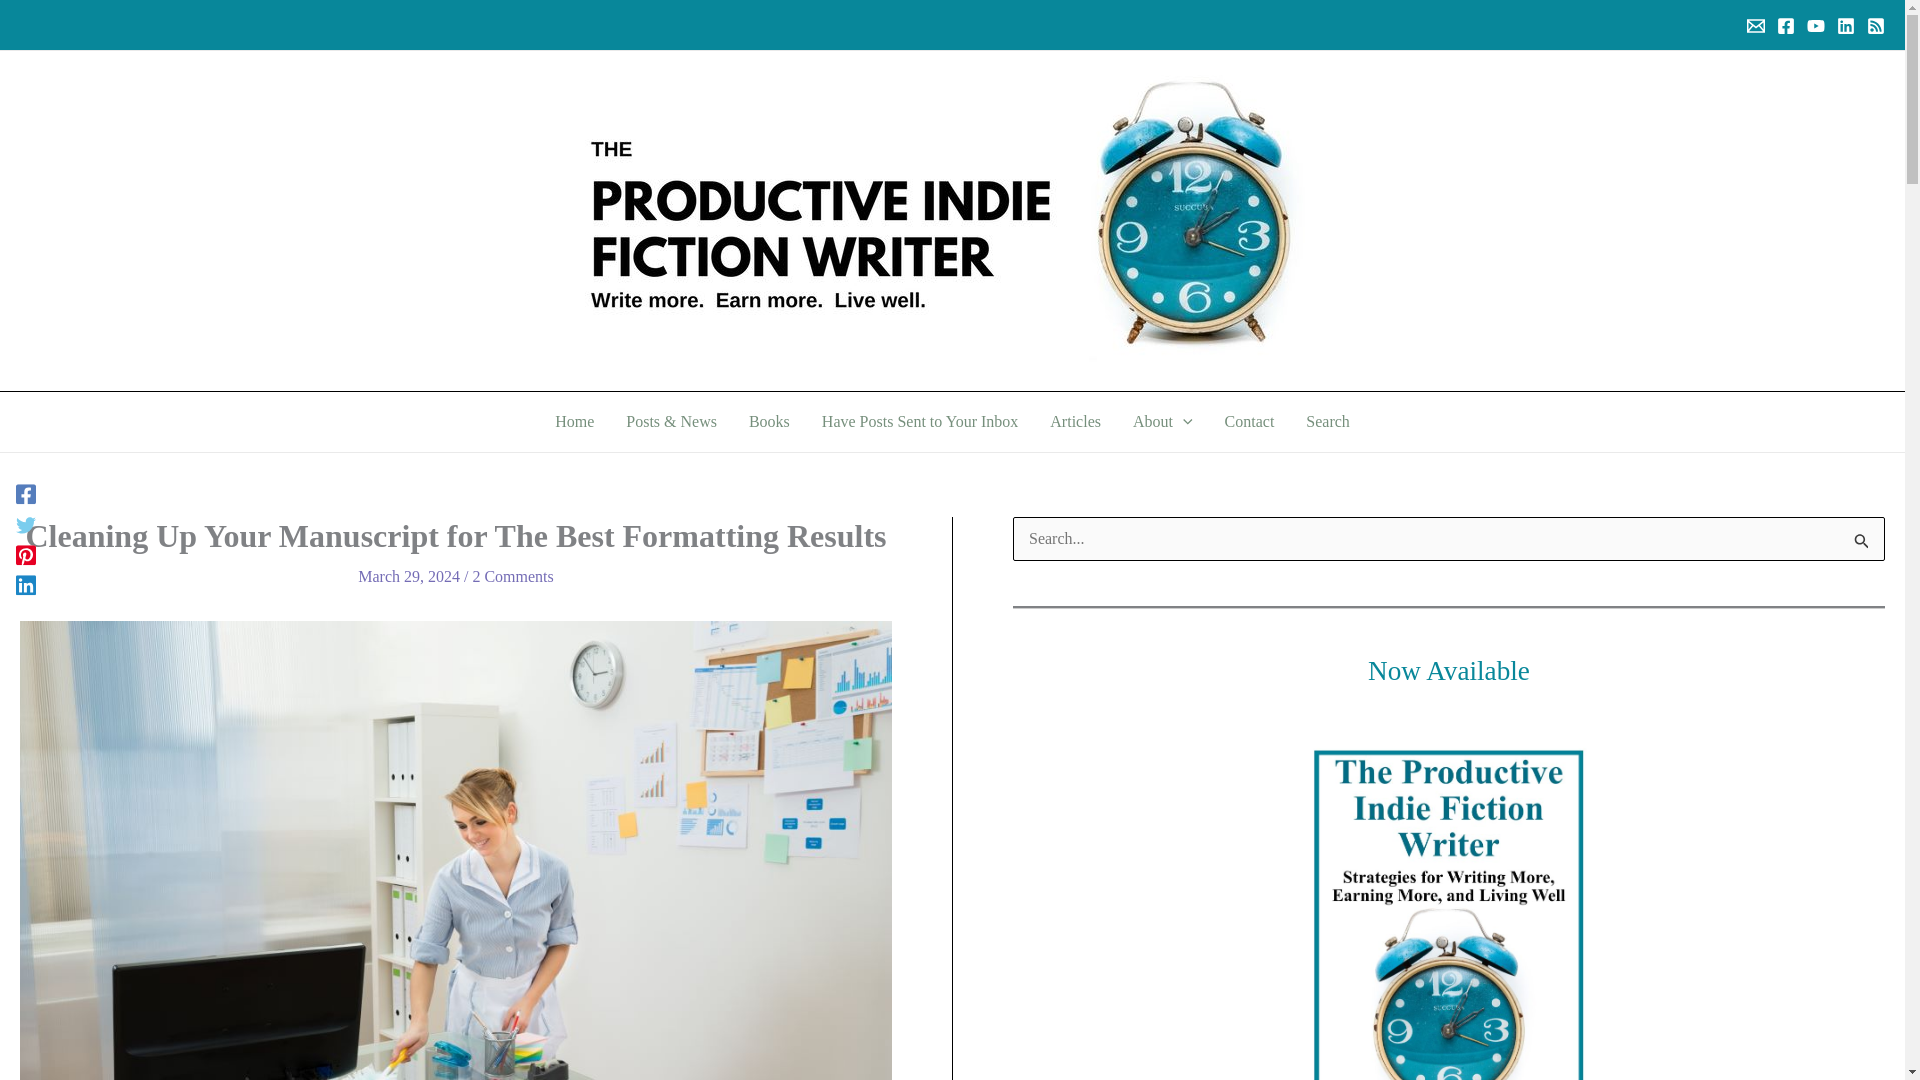 Image resolution: width=1920 pixels, height=1080 pixels. I want to click on Have Posts Sent to Your Inbox, so click(920, 422).